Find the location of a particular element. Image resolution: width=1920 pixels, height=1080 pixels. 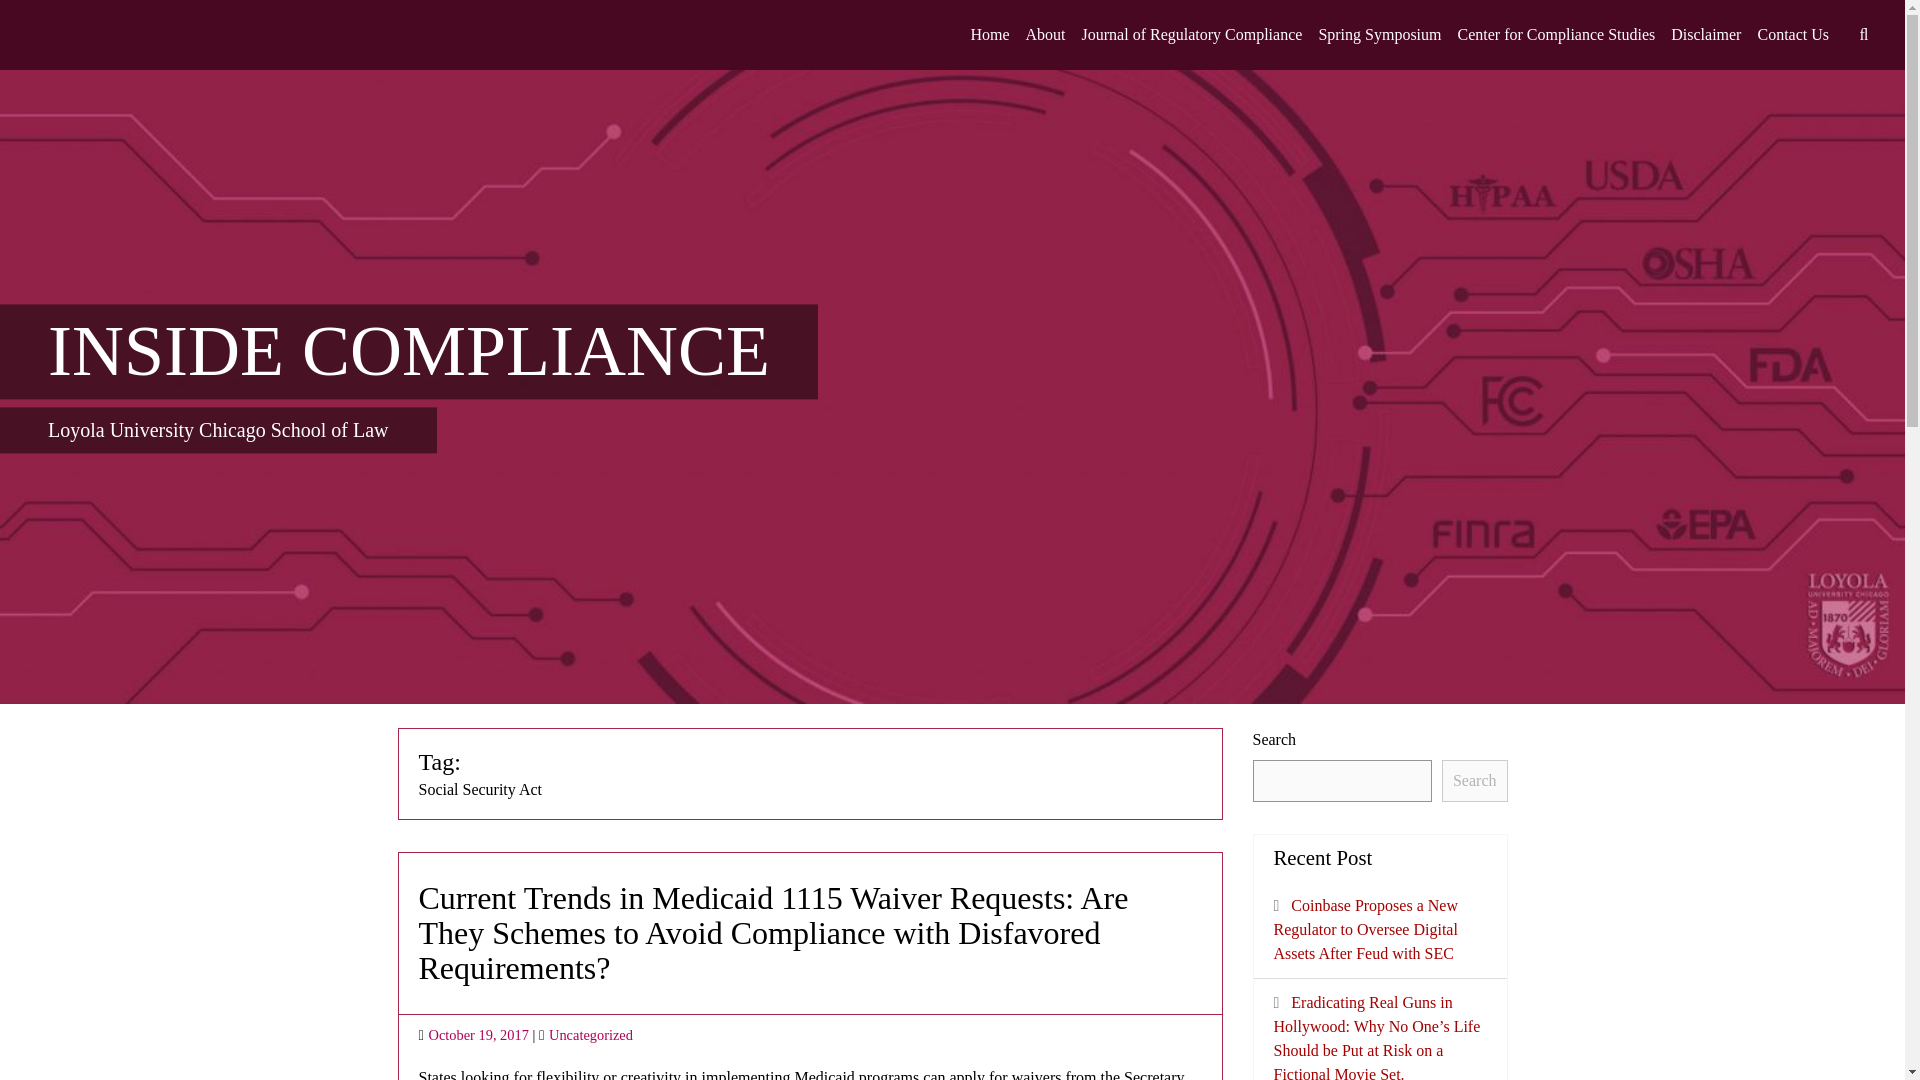

Uncategorized is located at coordinates (591, 1035).